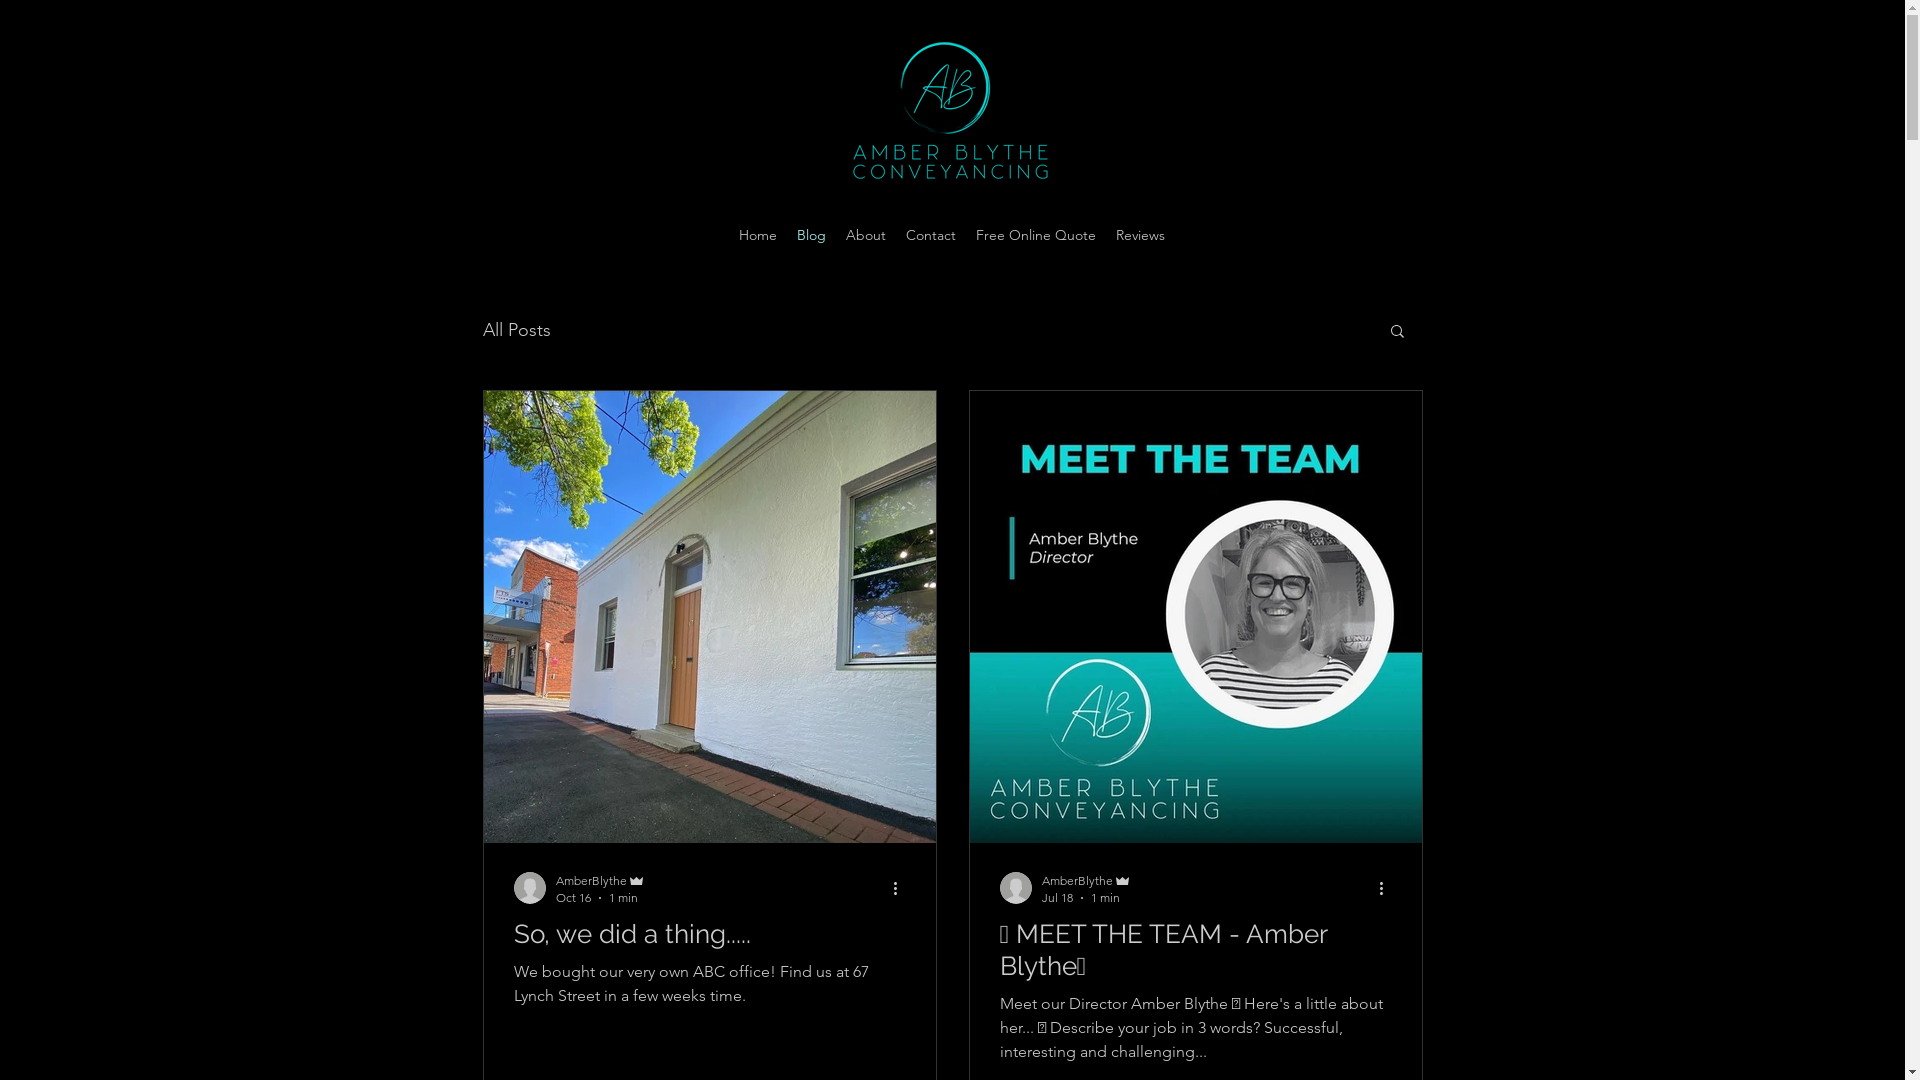 The width and height of the screenshot is (1920, 1080). What do you see at coordinates (710, 934) in the screenshot?
I see `So, we did a thing.....` at bounding box center [710, 934].